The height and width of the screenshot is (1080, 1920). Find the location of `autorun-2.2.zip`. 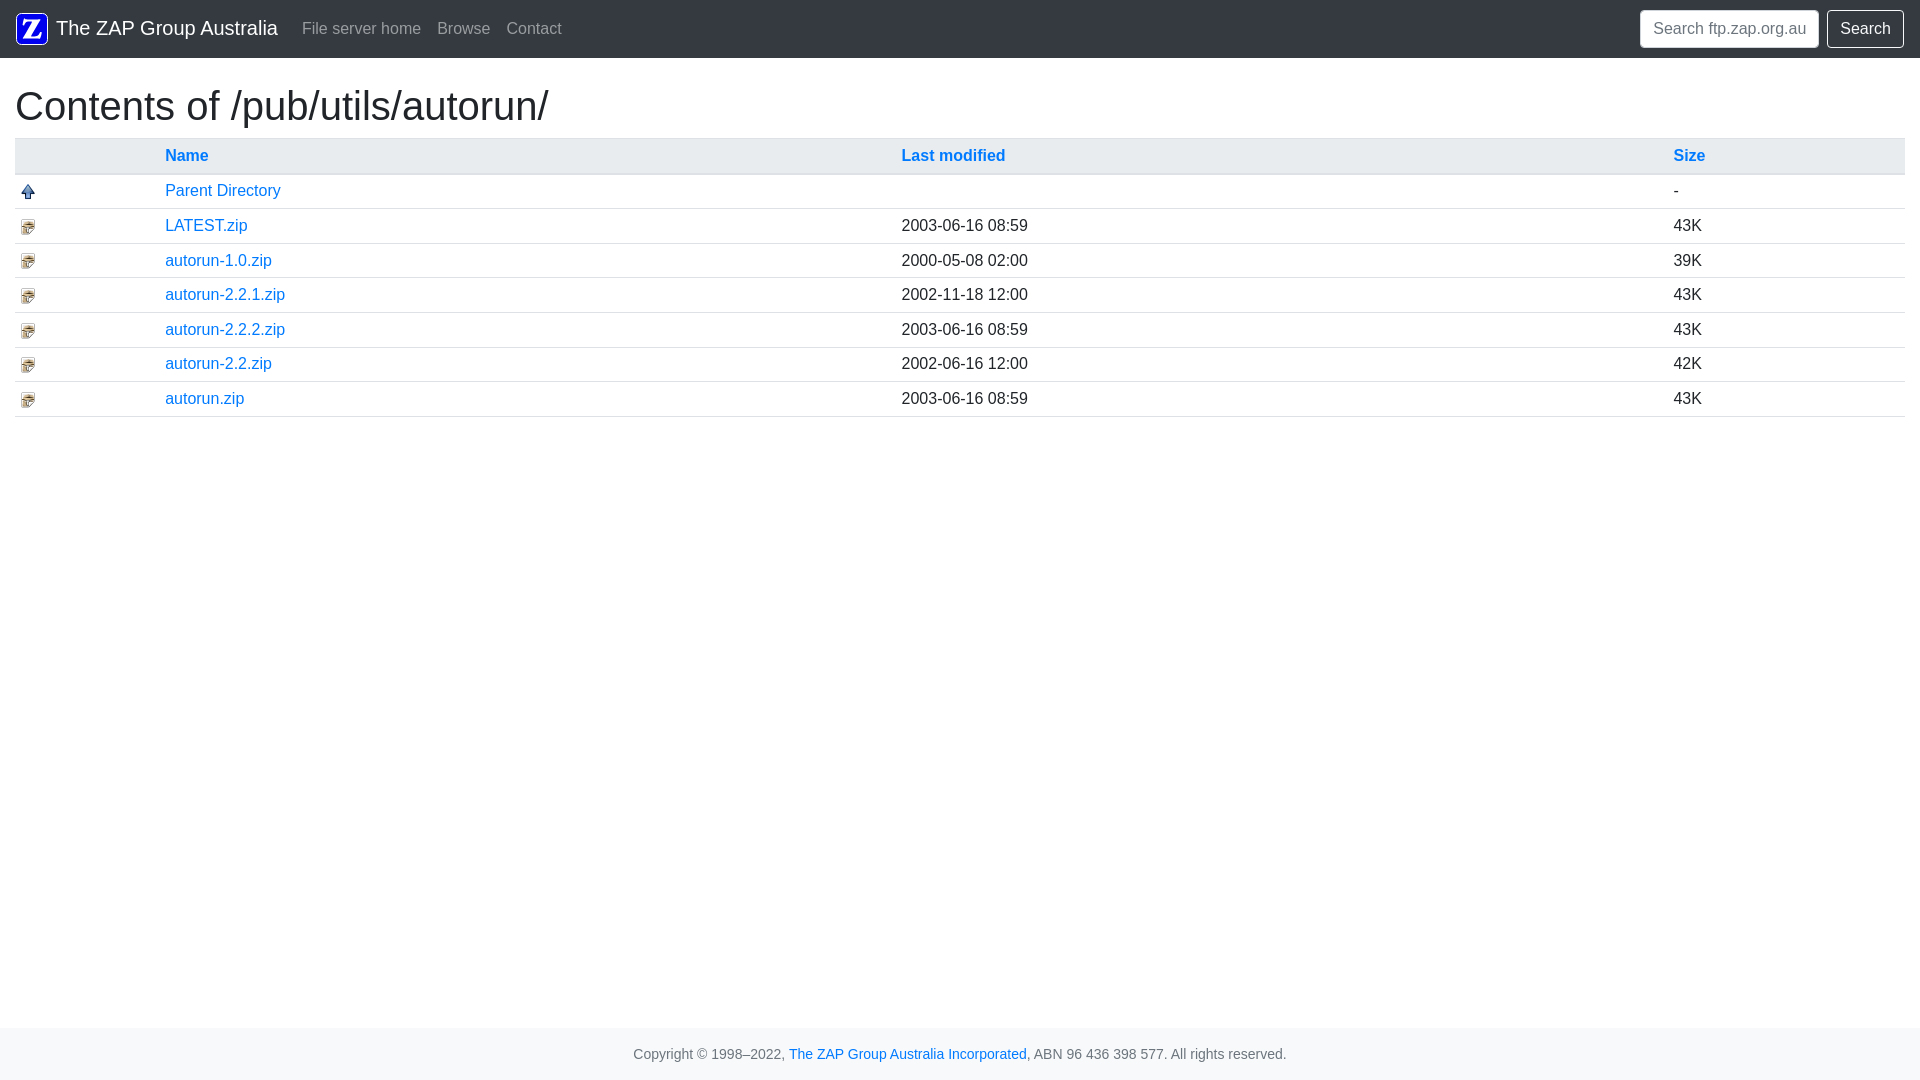

autorun-2.2.zip is located at coordinates (218, 364).